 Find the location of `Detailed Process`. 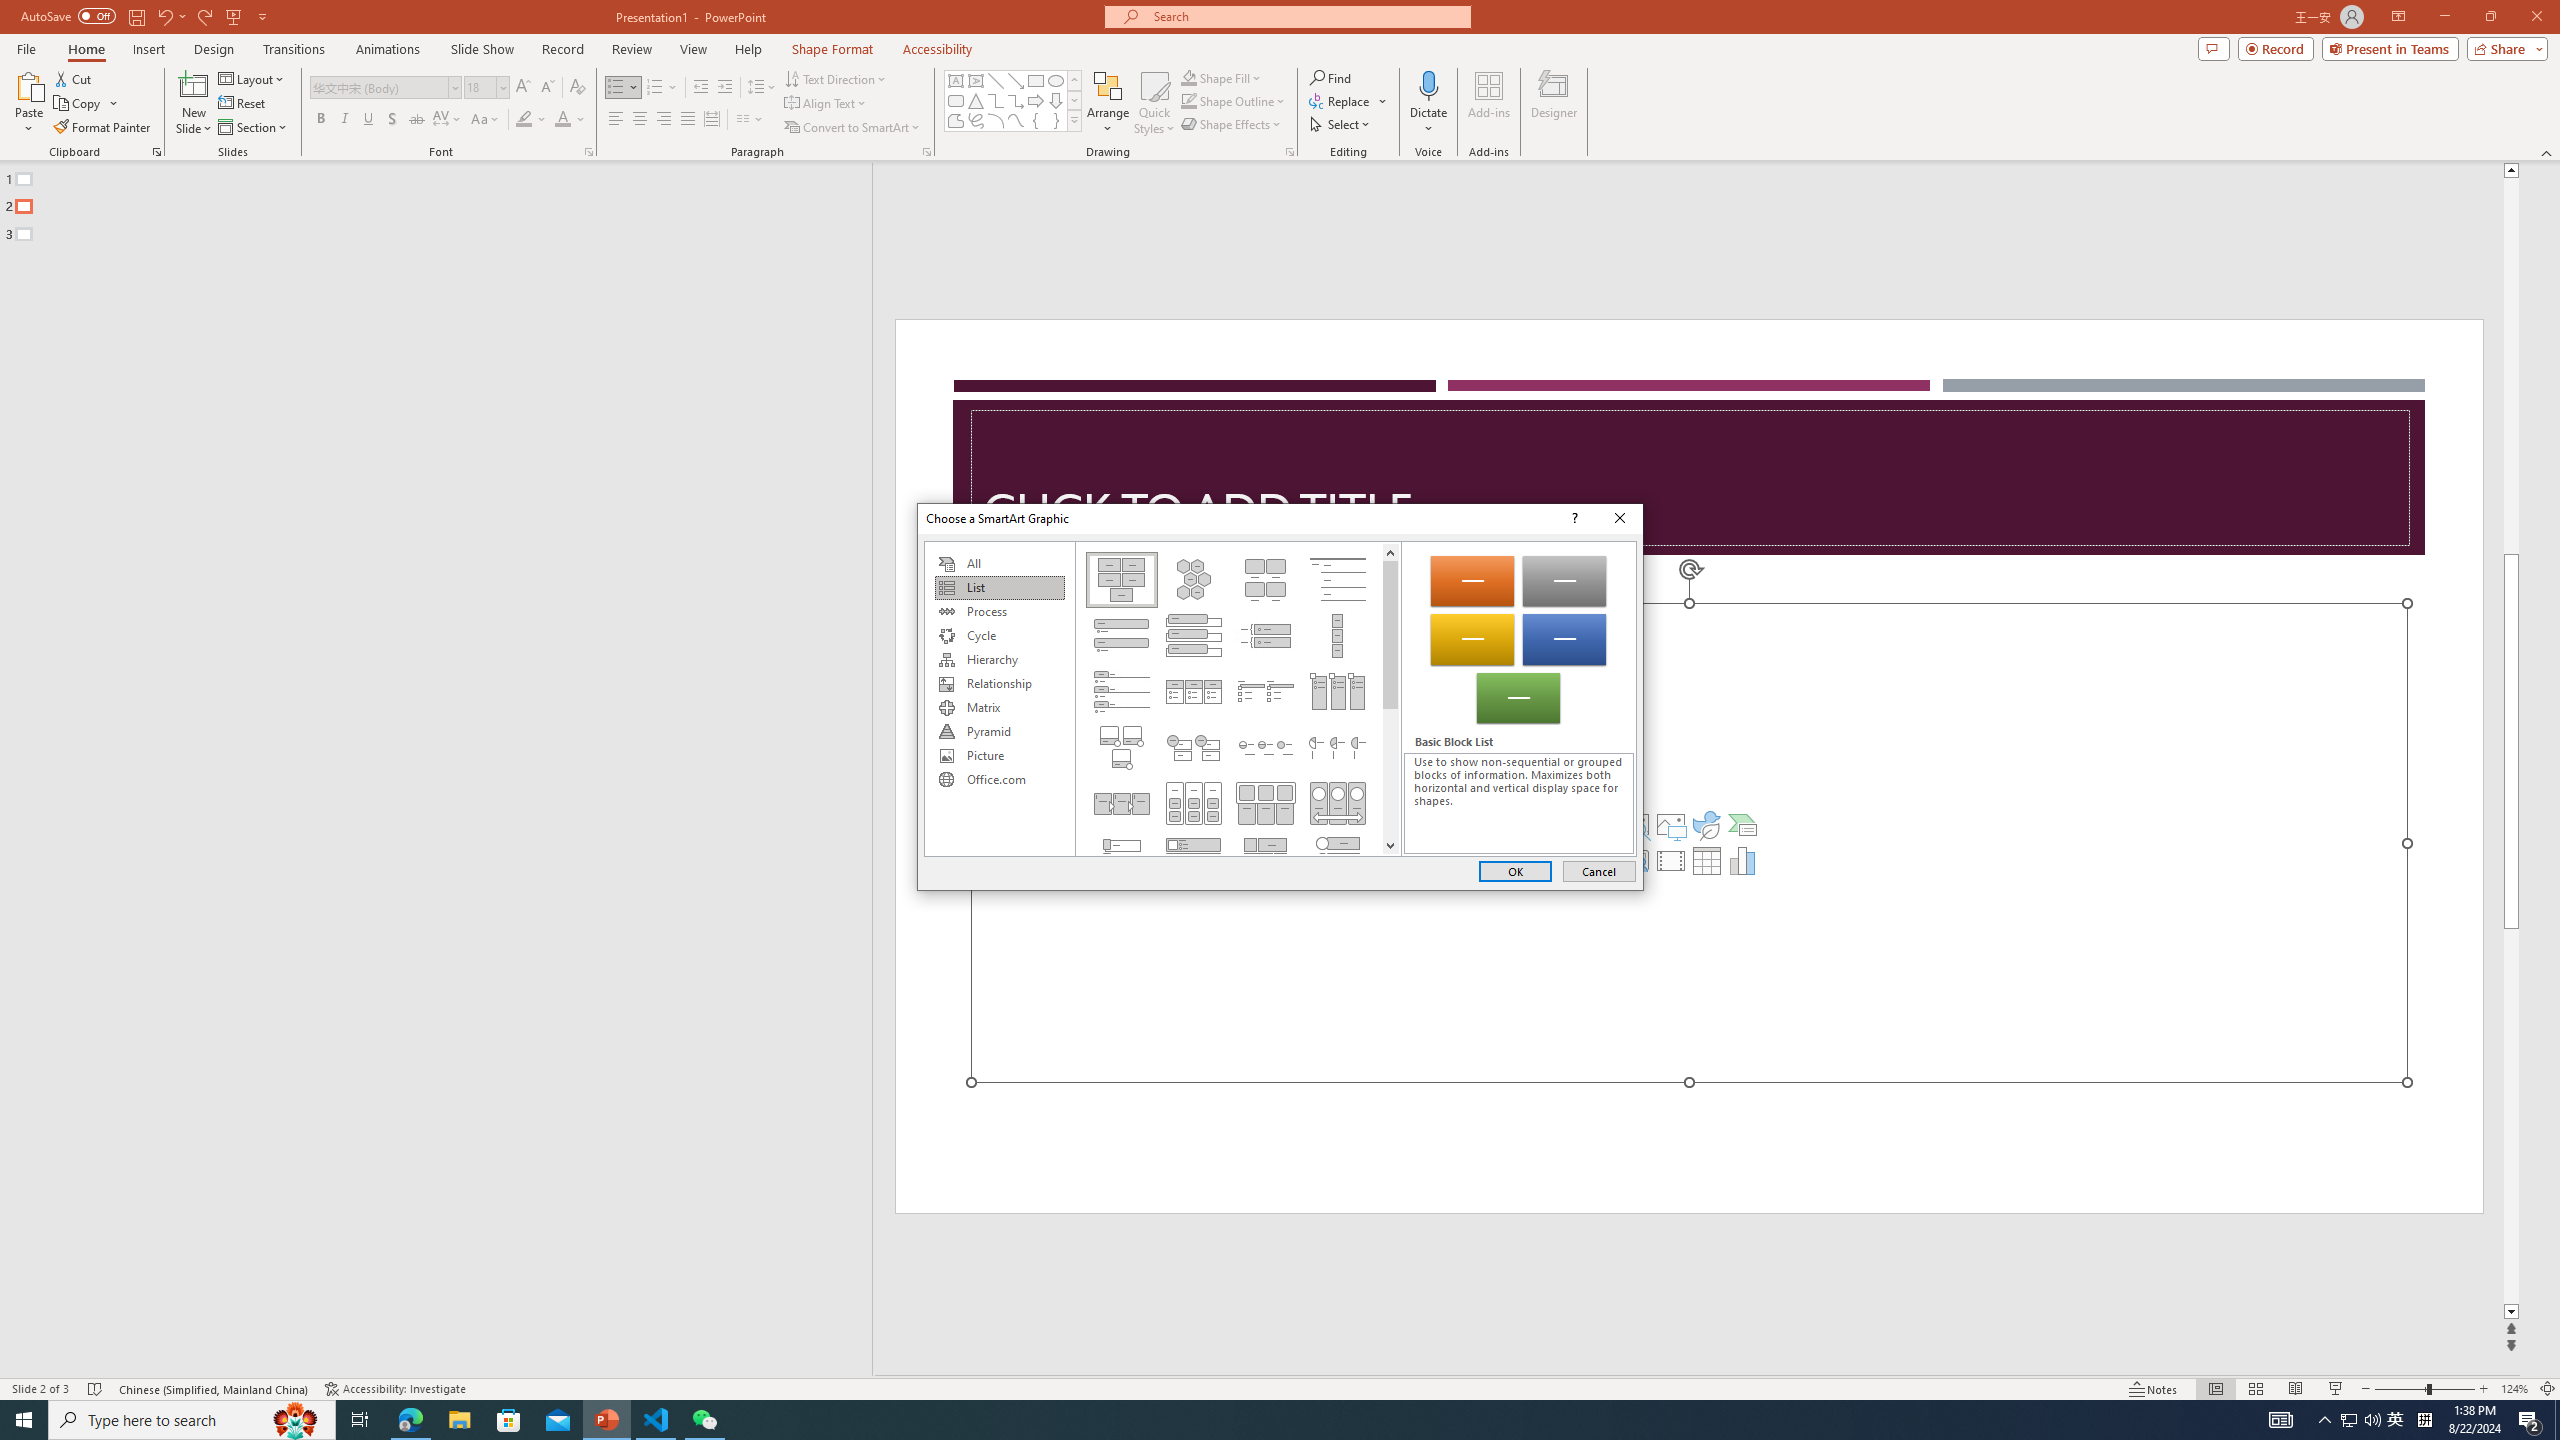

Detailed Process is located at coordinates (1121, 804).